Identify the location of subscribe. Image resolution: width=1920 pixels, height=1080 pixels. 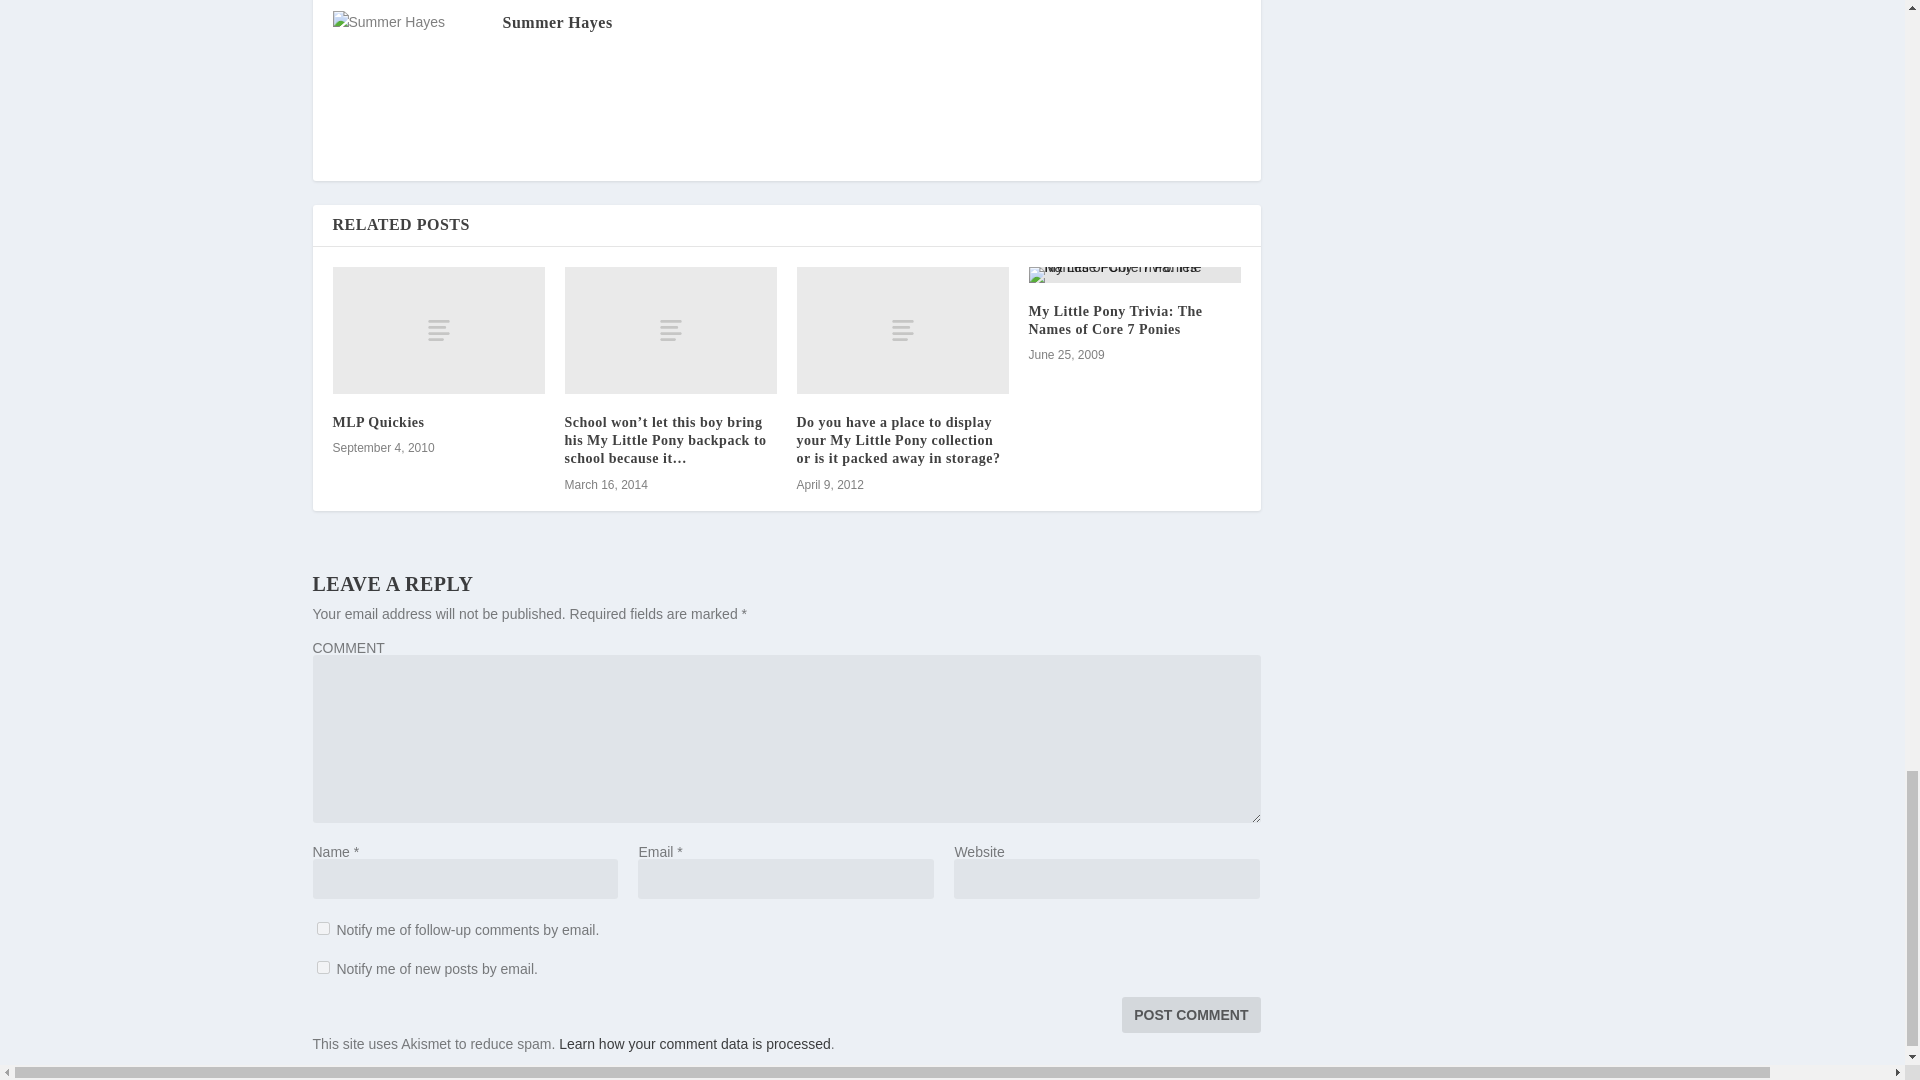
(322, 968).